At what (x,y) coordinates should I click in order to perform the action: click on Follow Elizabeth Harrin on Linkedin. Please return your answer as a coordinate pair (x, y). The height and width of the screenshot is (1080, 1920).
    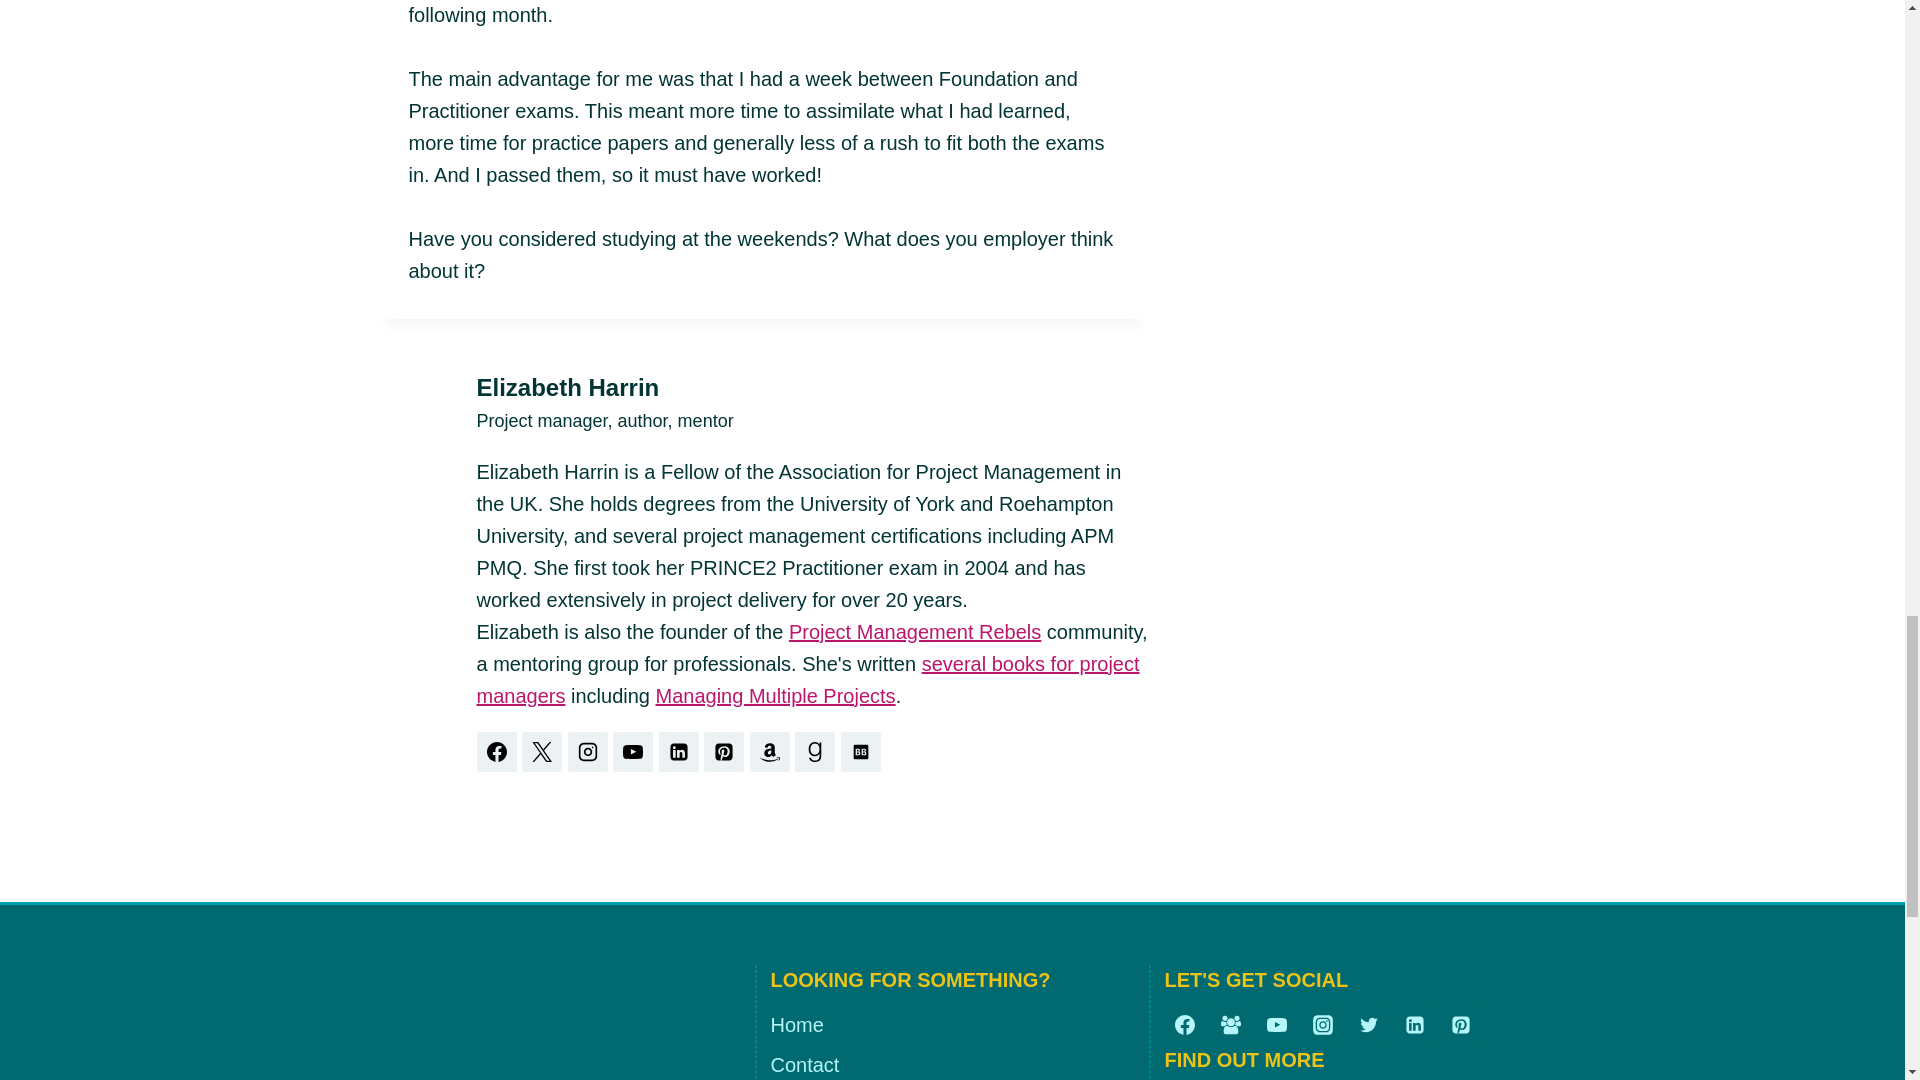
    Looking at the image, I should click on (678, 752).